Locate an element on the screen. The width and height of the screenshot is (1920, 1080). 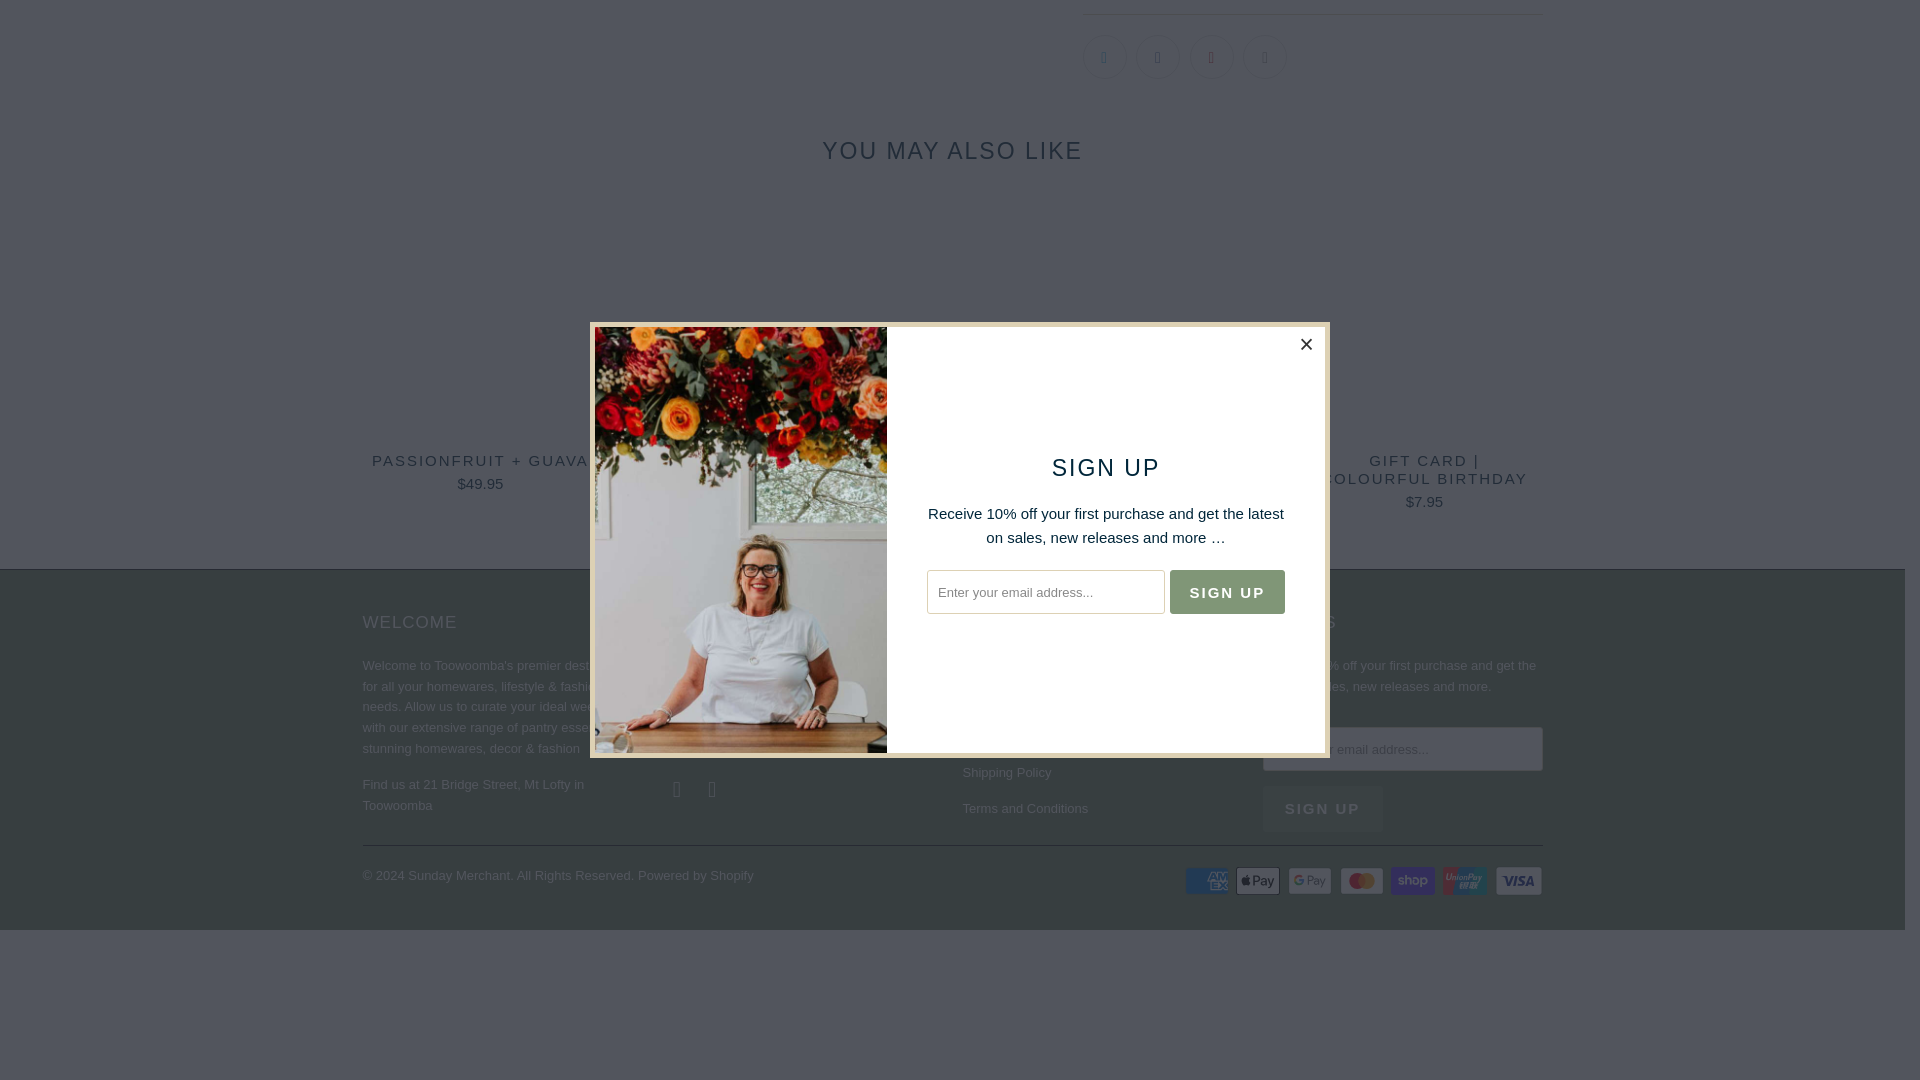
Google Pay is located at coordinates (1312, 881).